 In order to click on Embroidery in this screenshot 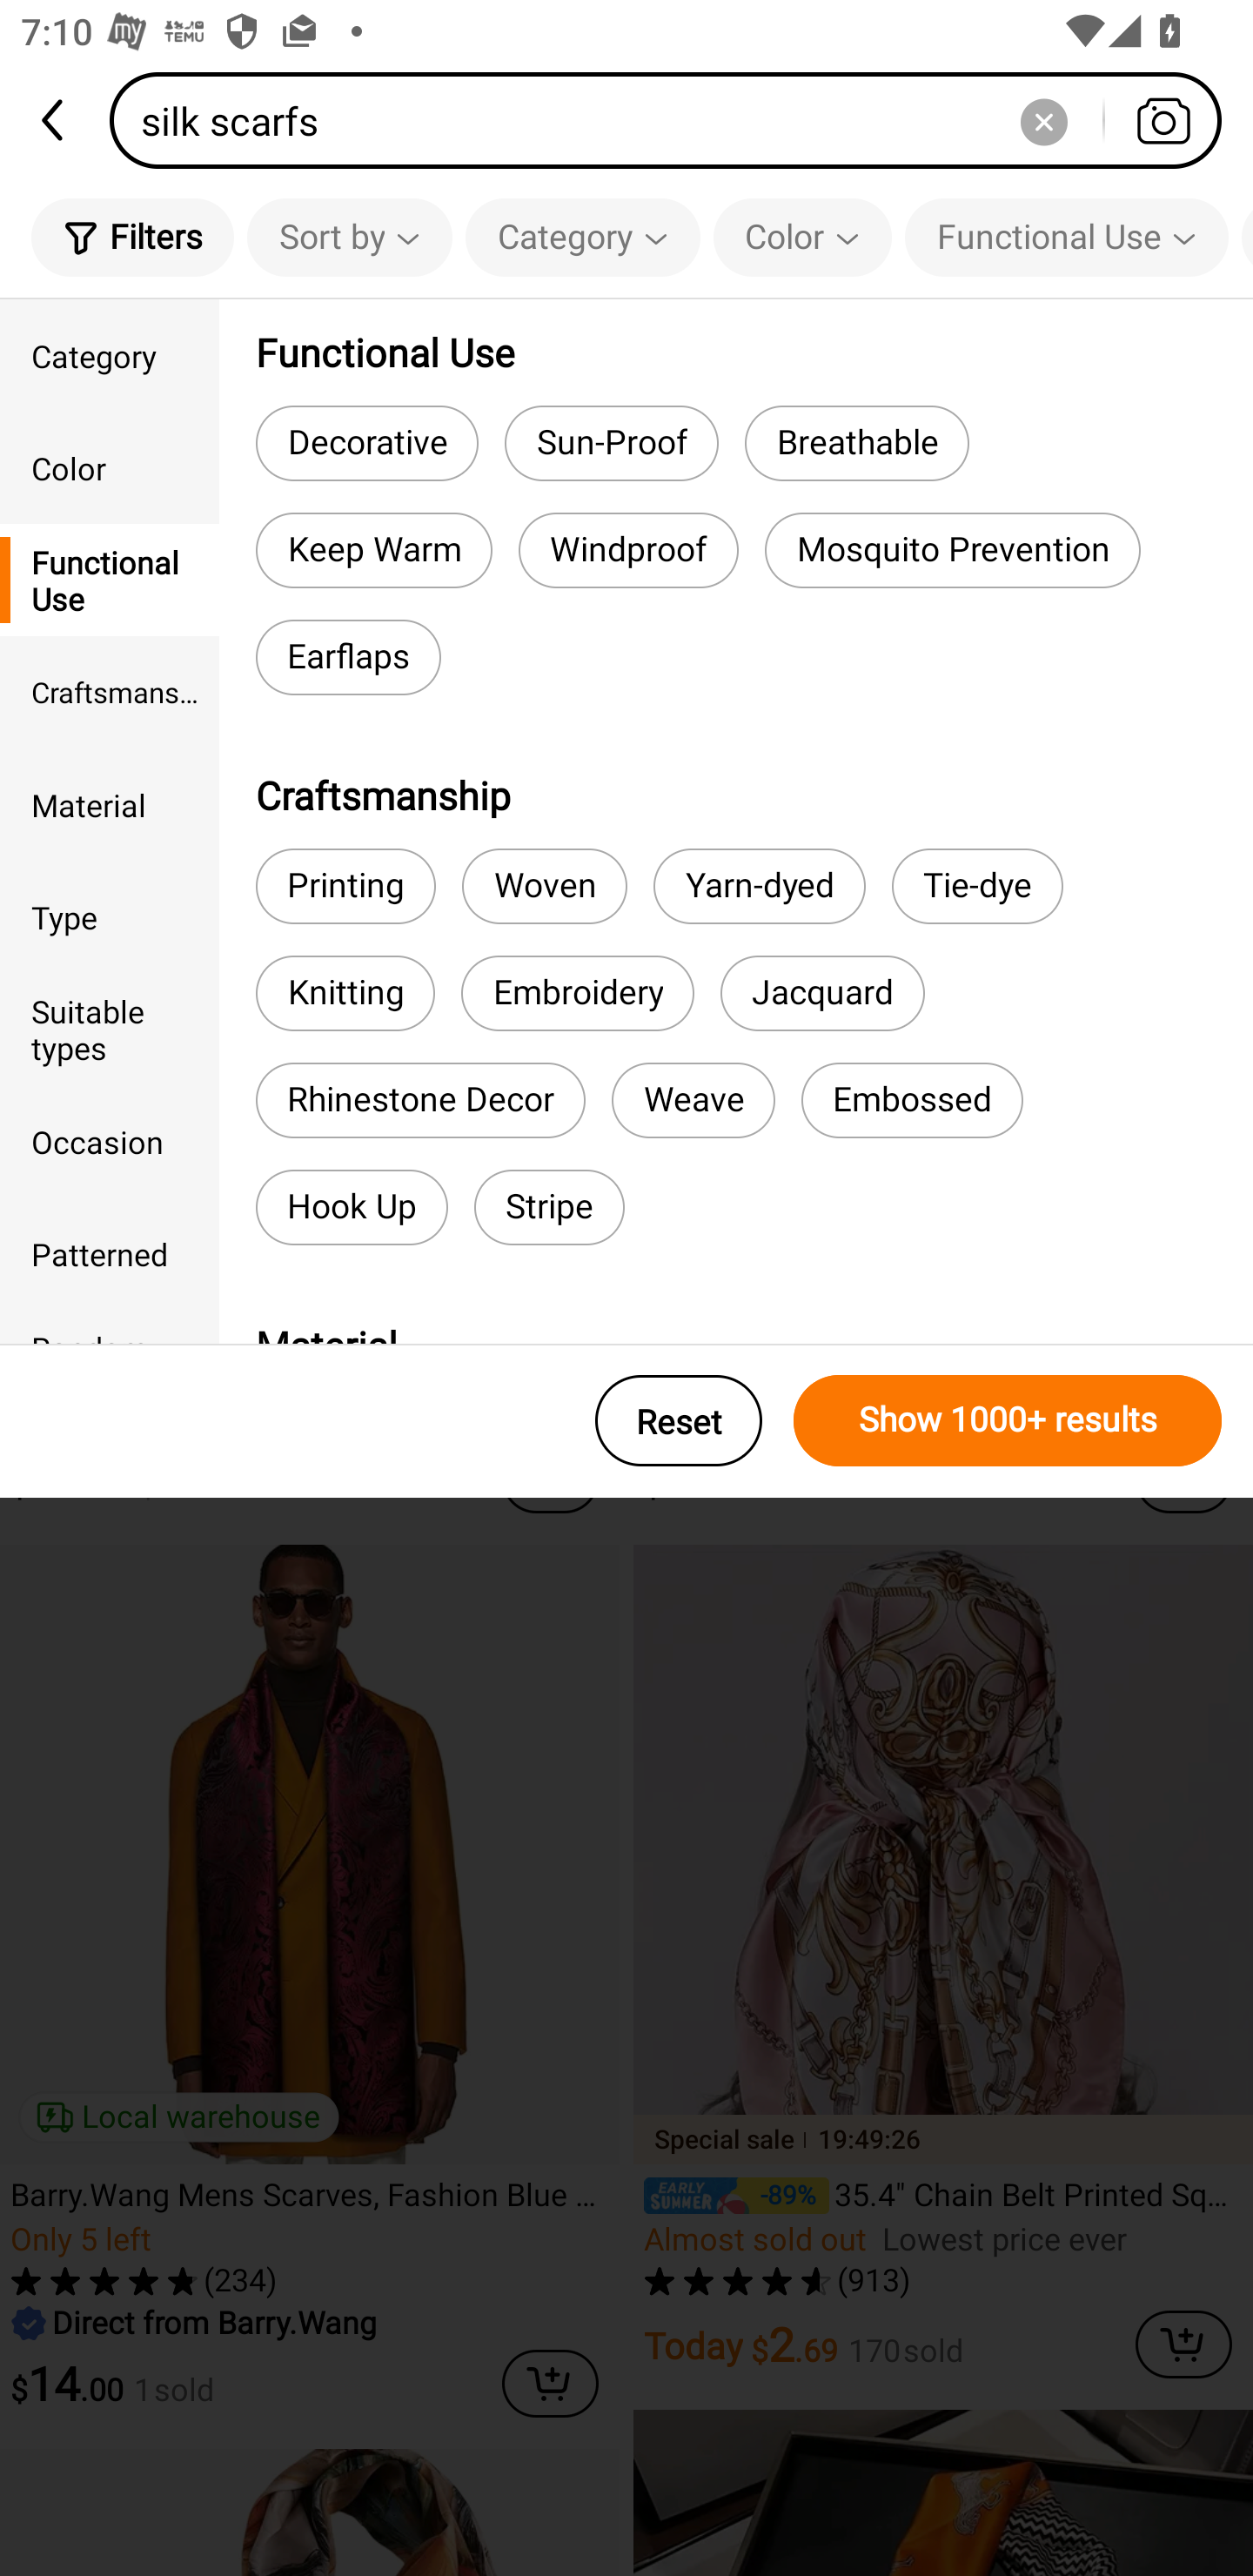, I will do `click(577, 993)`.